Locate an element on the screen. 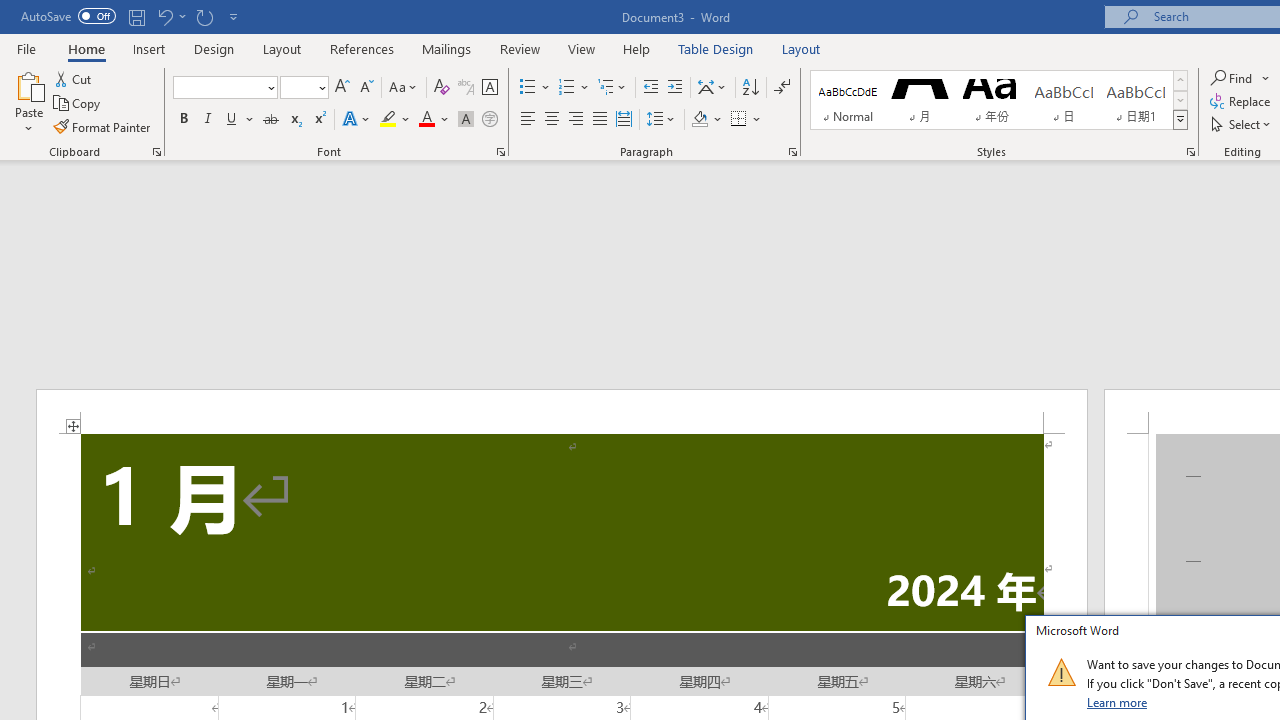 This screenshot has height=720, width=1280. Bold is located at coordinates (183, 120).